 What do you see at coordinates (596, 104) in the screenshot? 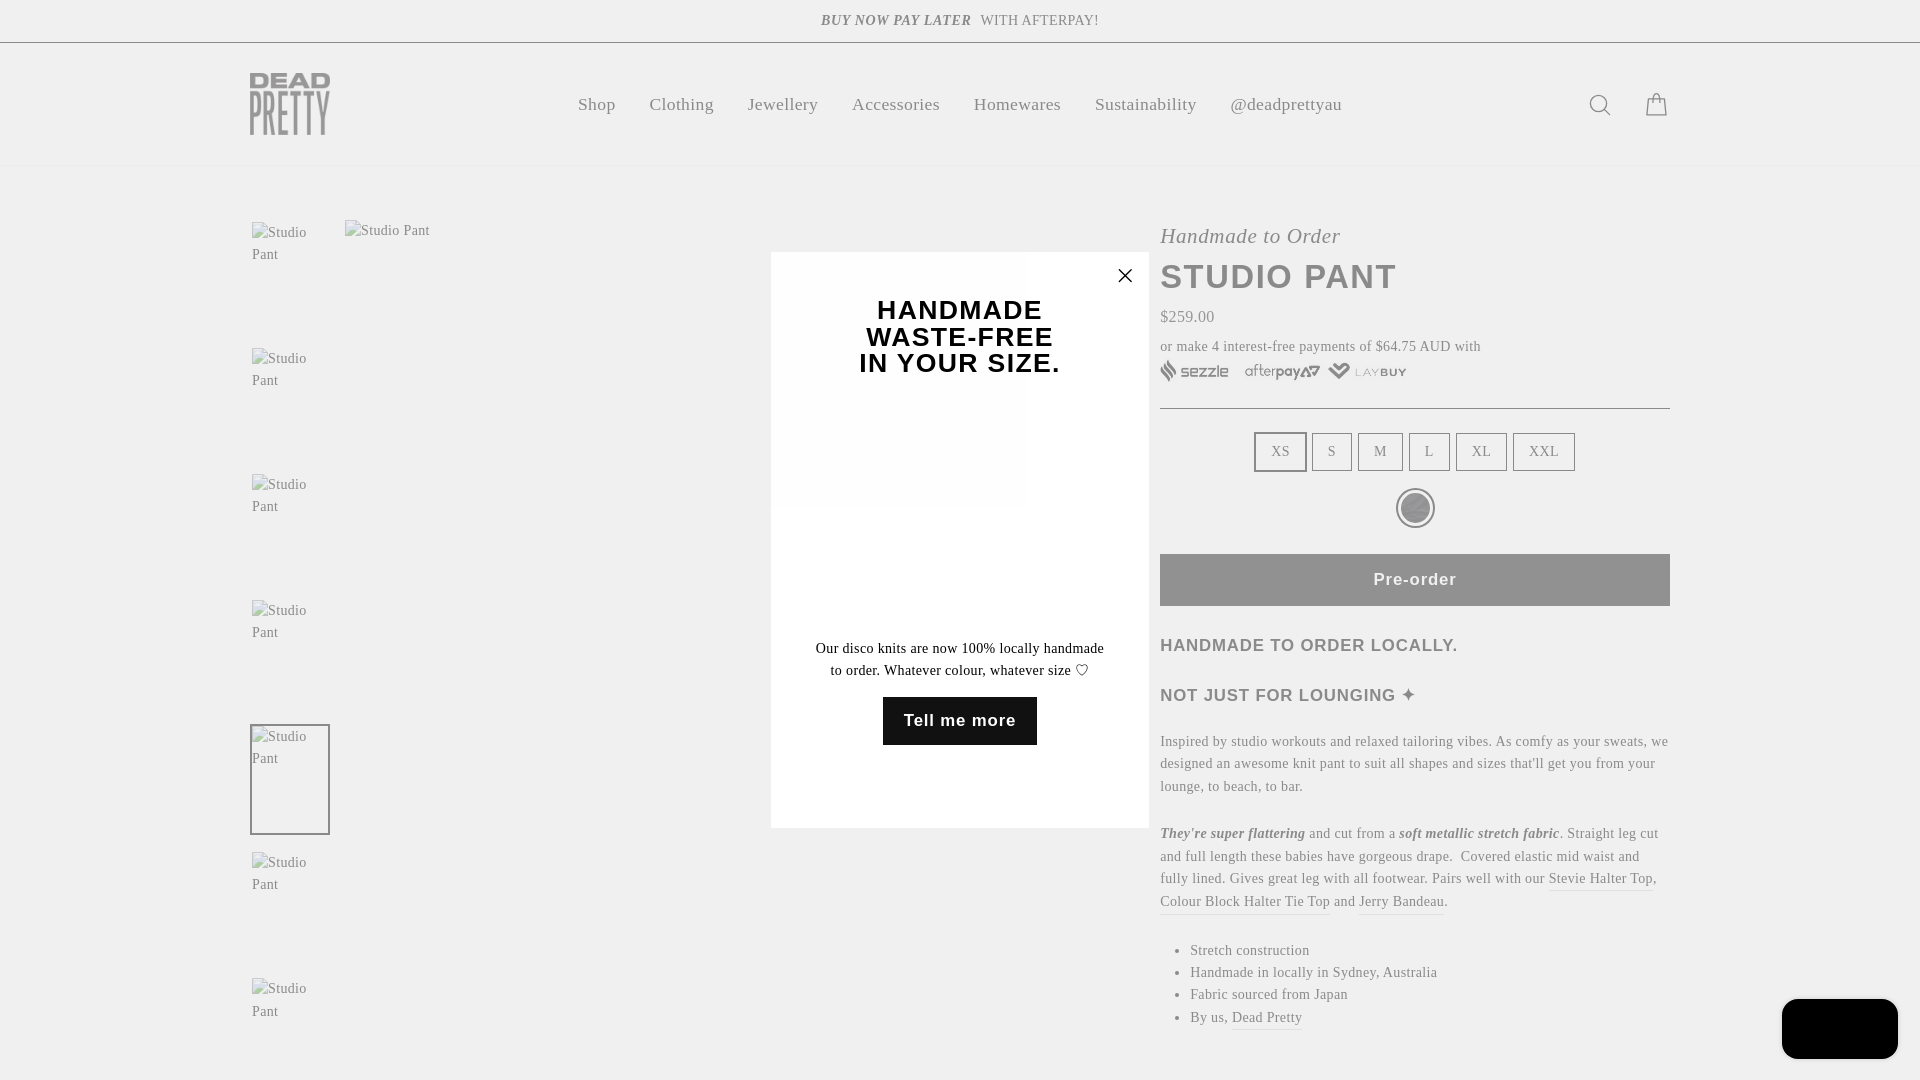
I see `Shop` at bounding box center [596, 104].